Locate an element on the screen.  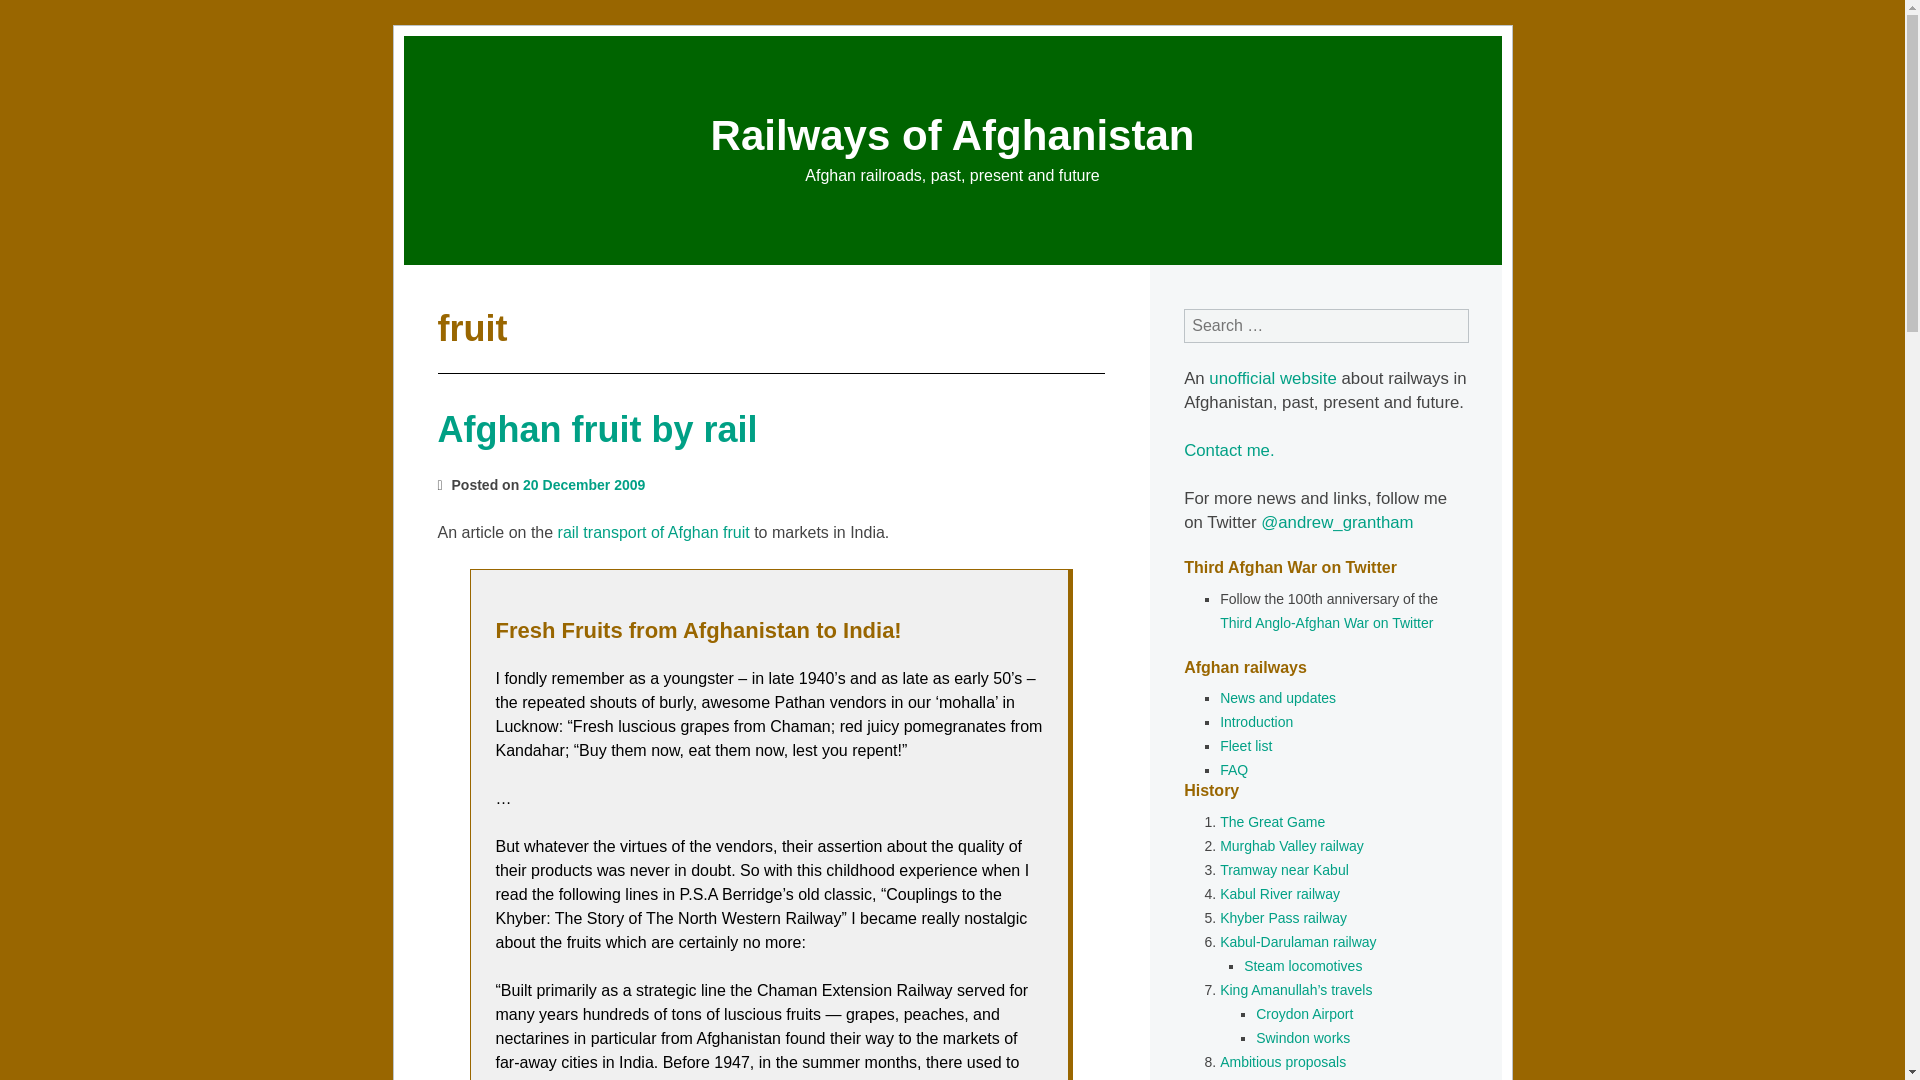
News and updates is located at coordinates (1278, 698).